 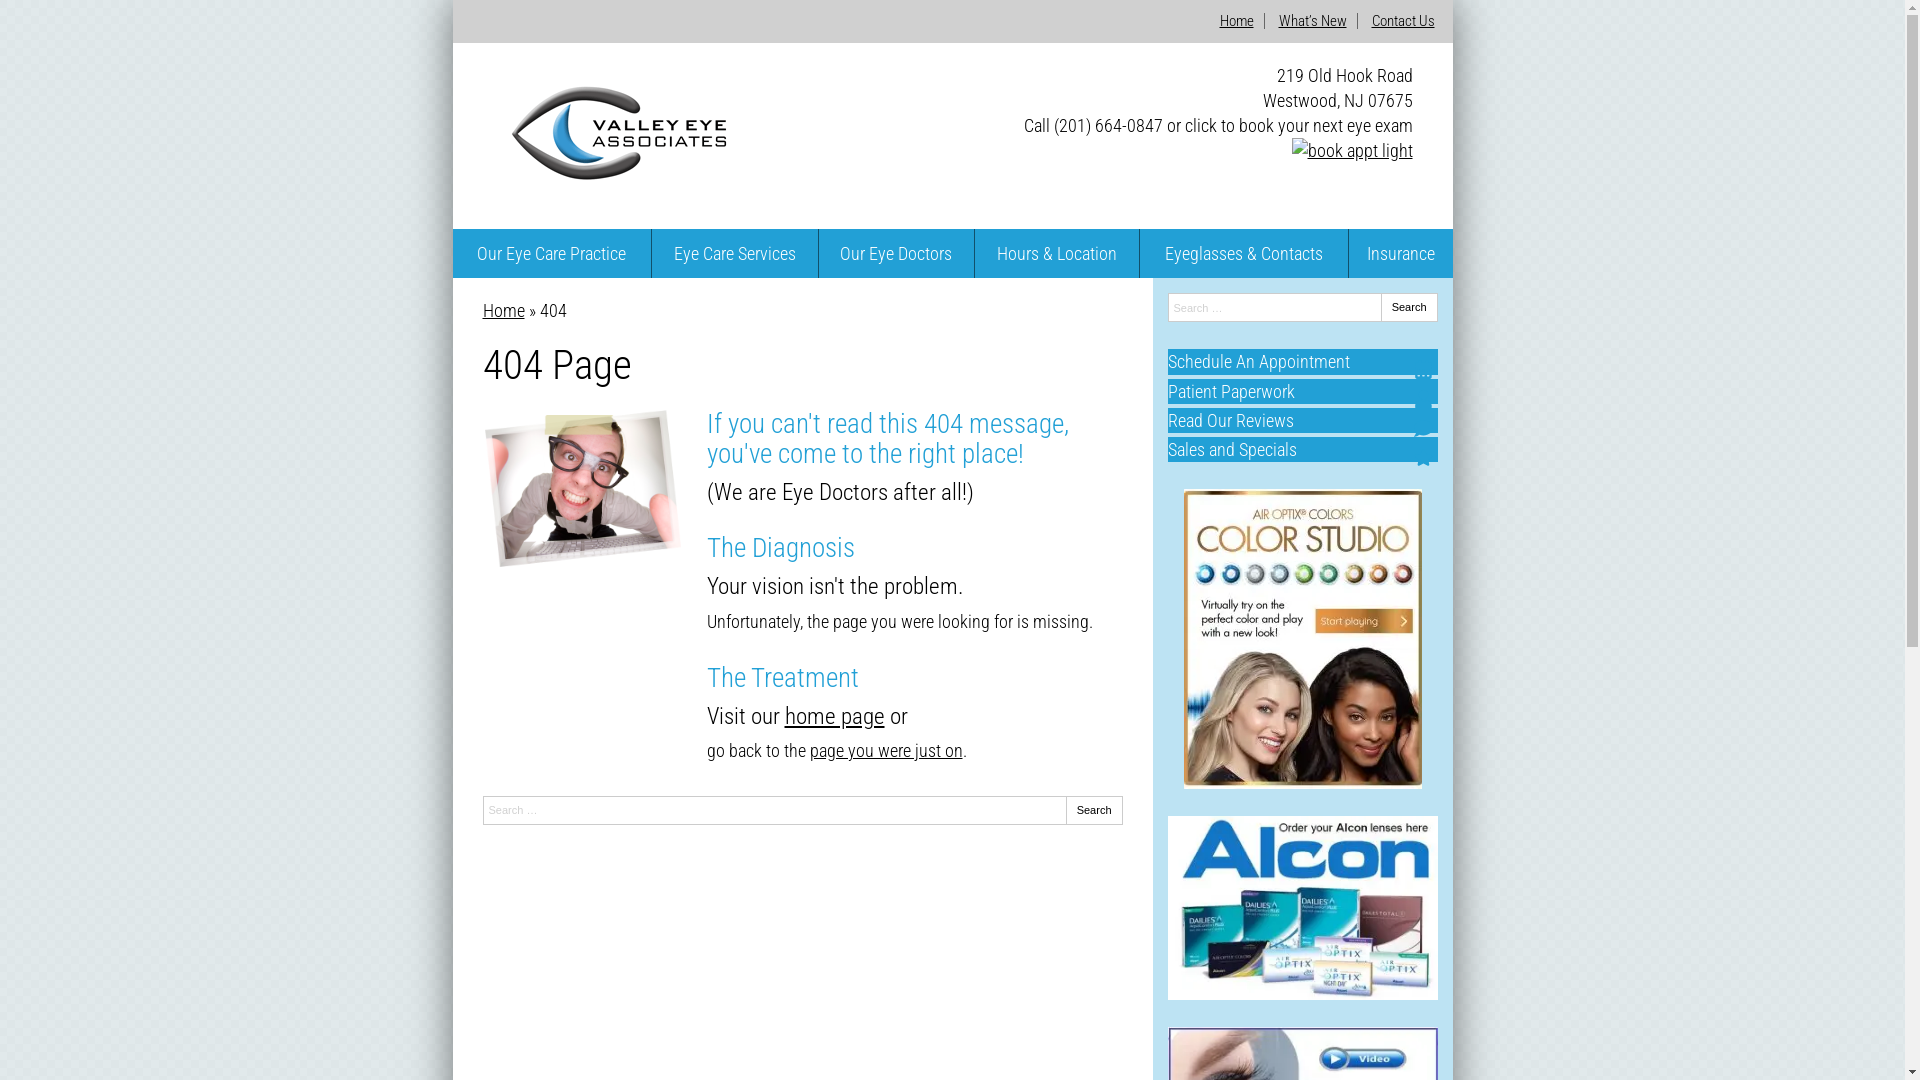 I want to click on Home, so click(x=1237, y=21).